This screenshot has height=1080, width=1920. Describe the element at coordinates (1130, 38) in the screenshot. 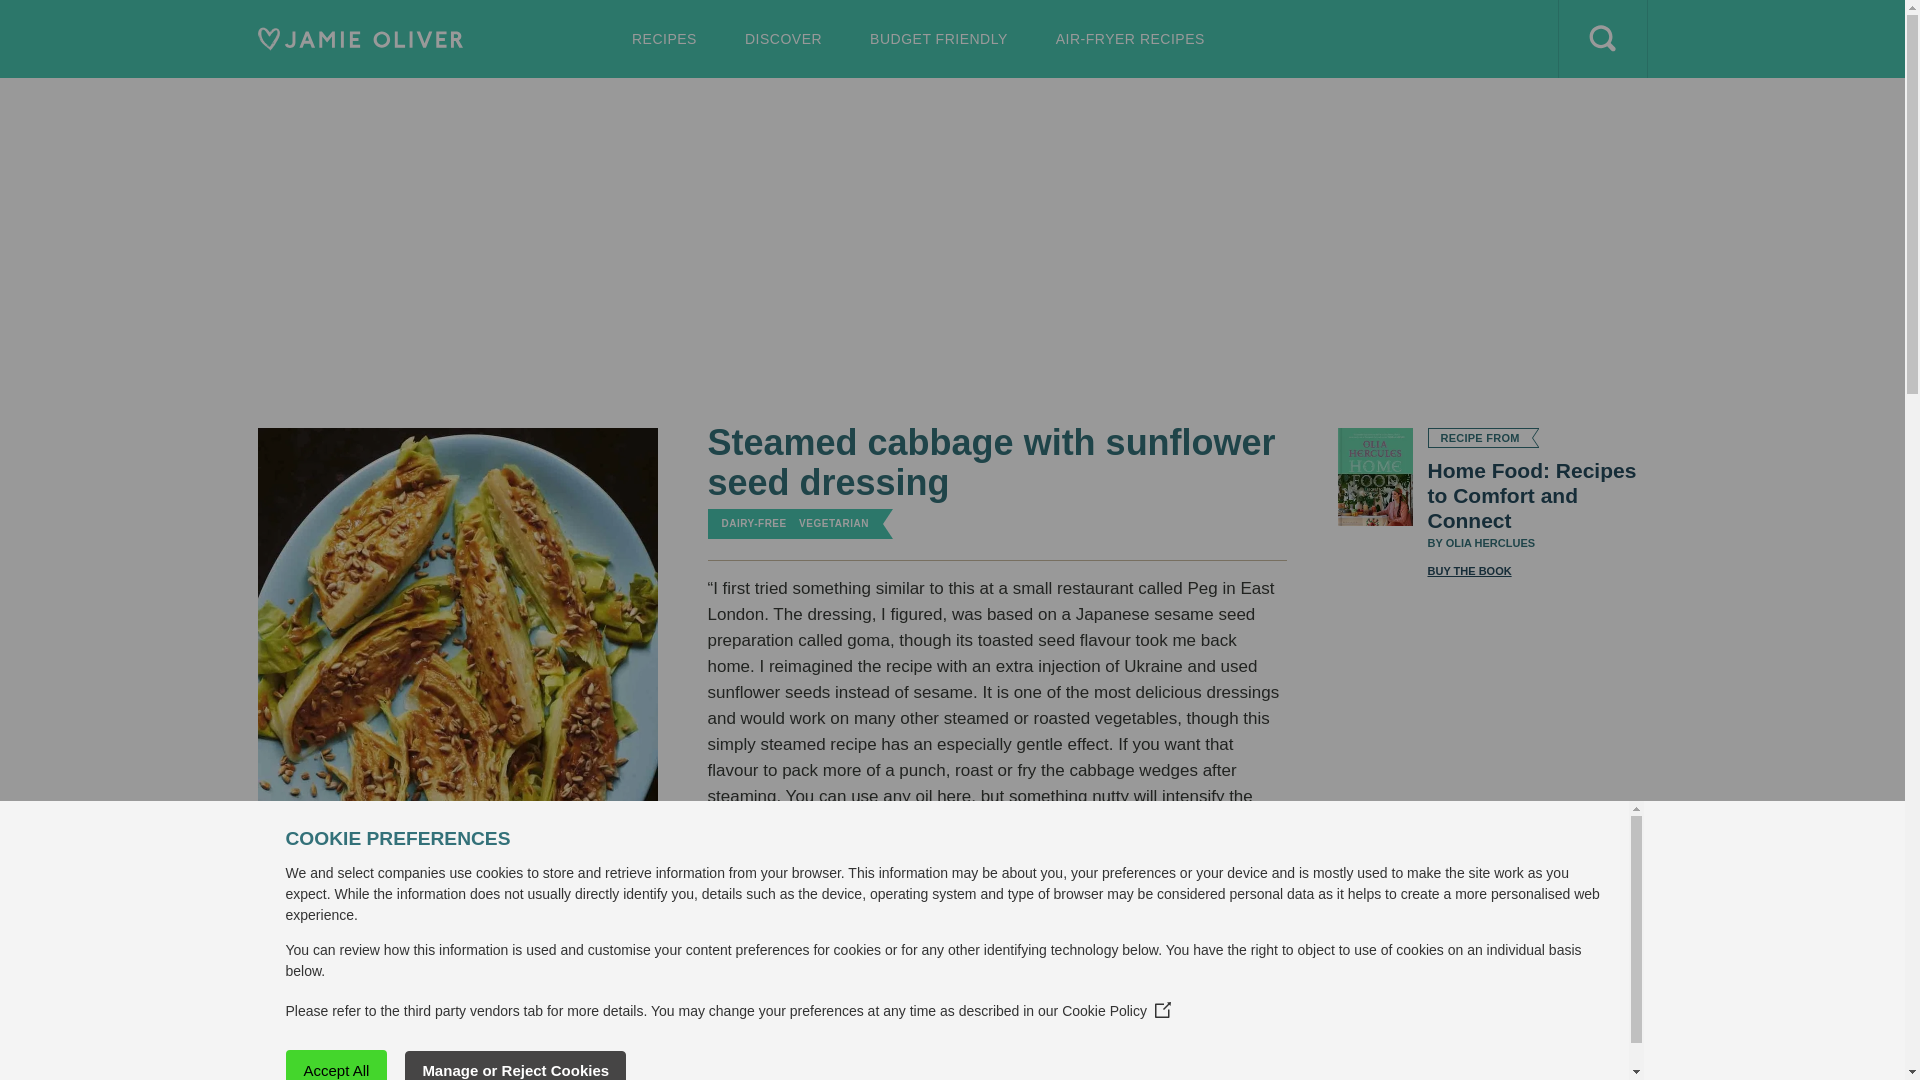

I see `Manage or Reject Cookies` at that location.